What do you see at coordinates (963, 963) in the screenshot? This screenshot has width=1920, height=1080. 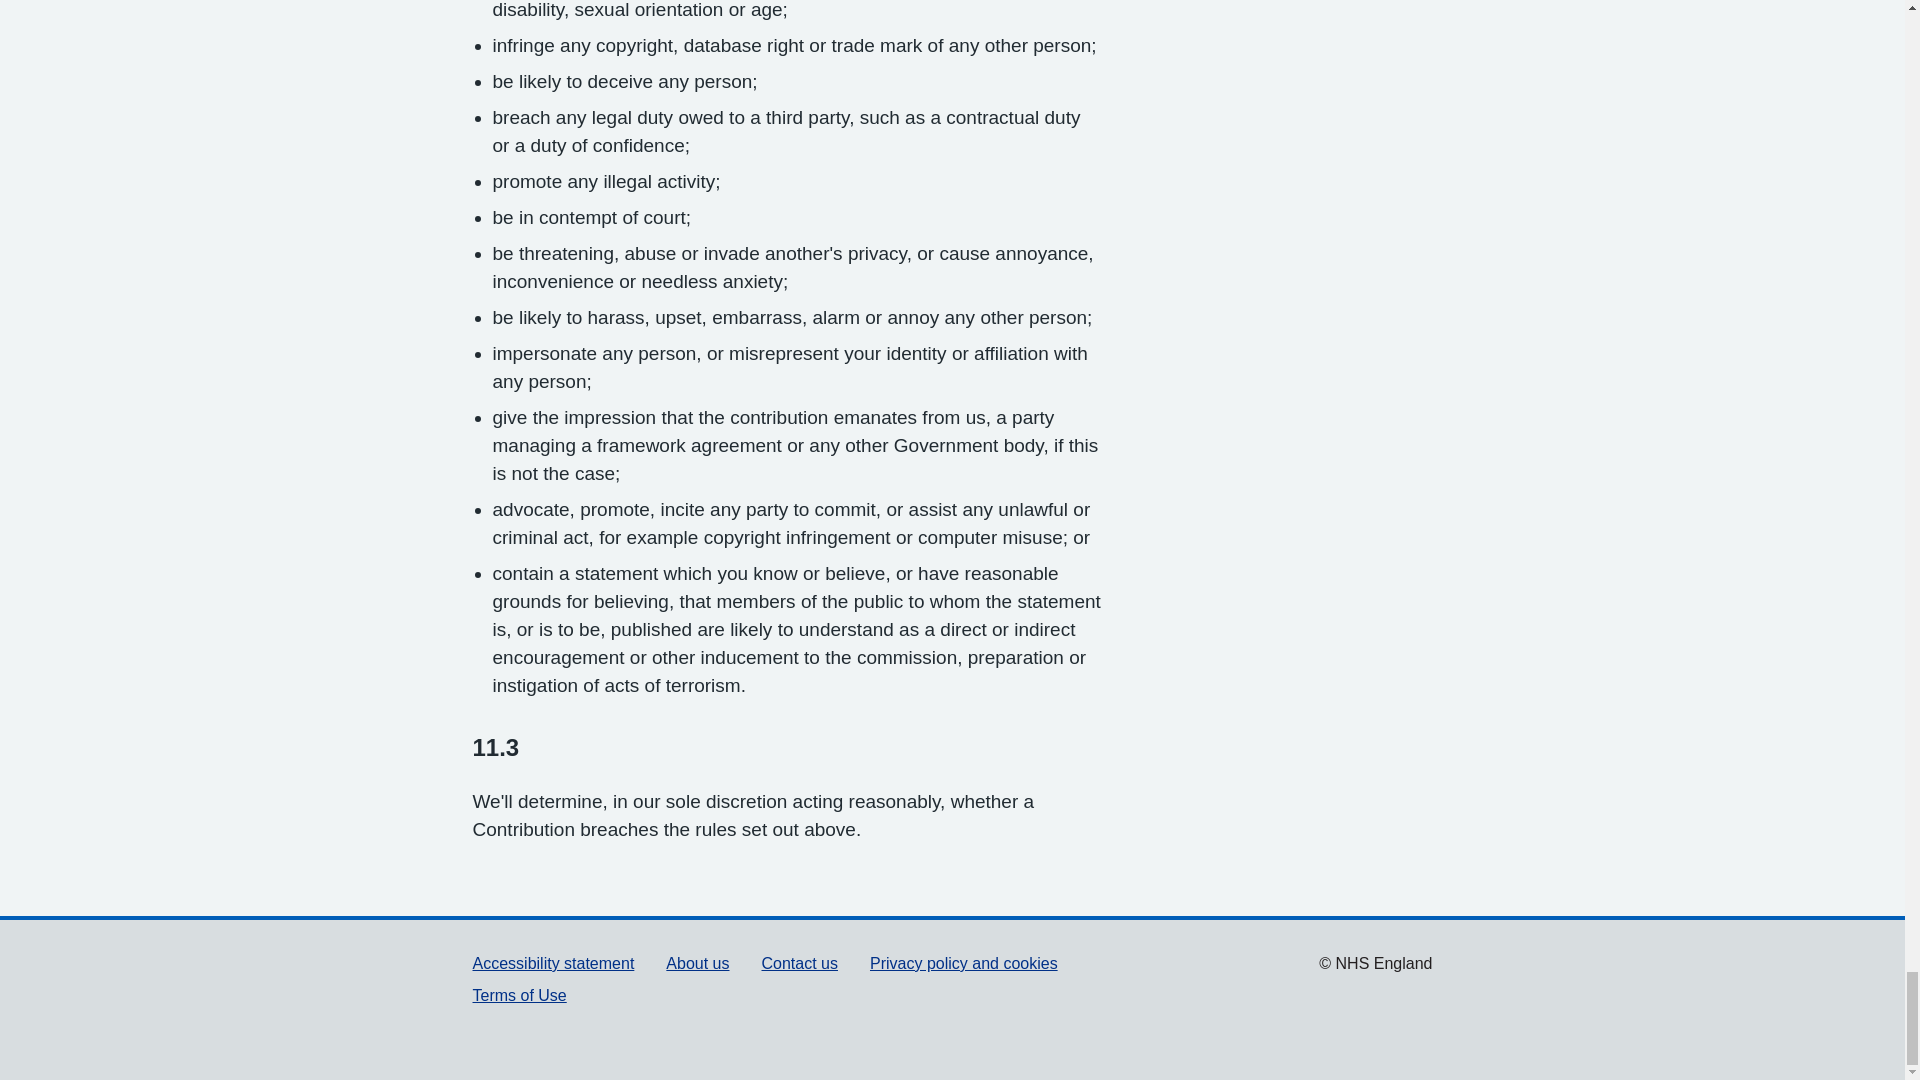 I see `Privacy policy and cookies` at bounding box center [963, 963].